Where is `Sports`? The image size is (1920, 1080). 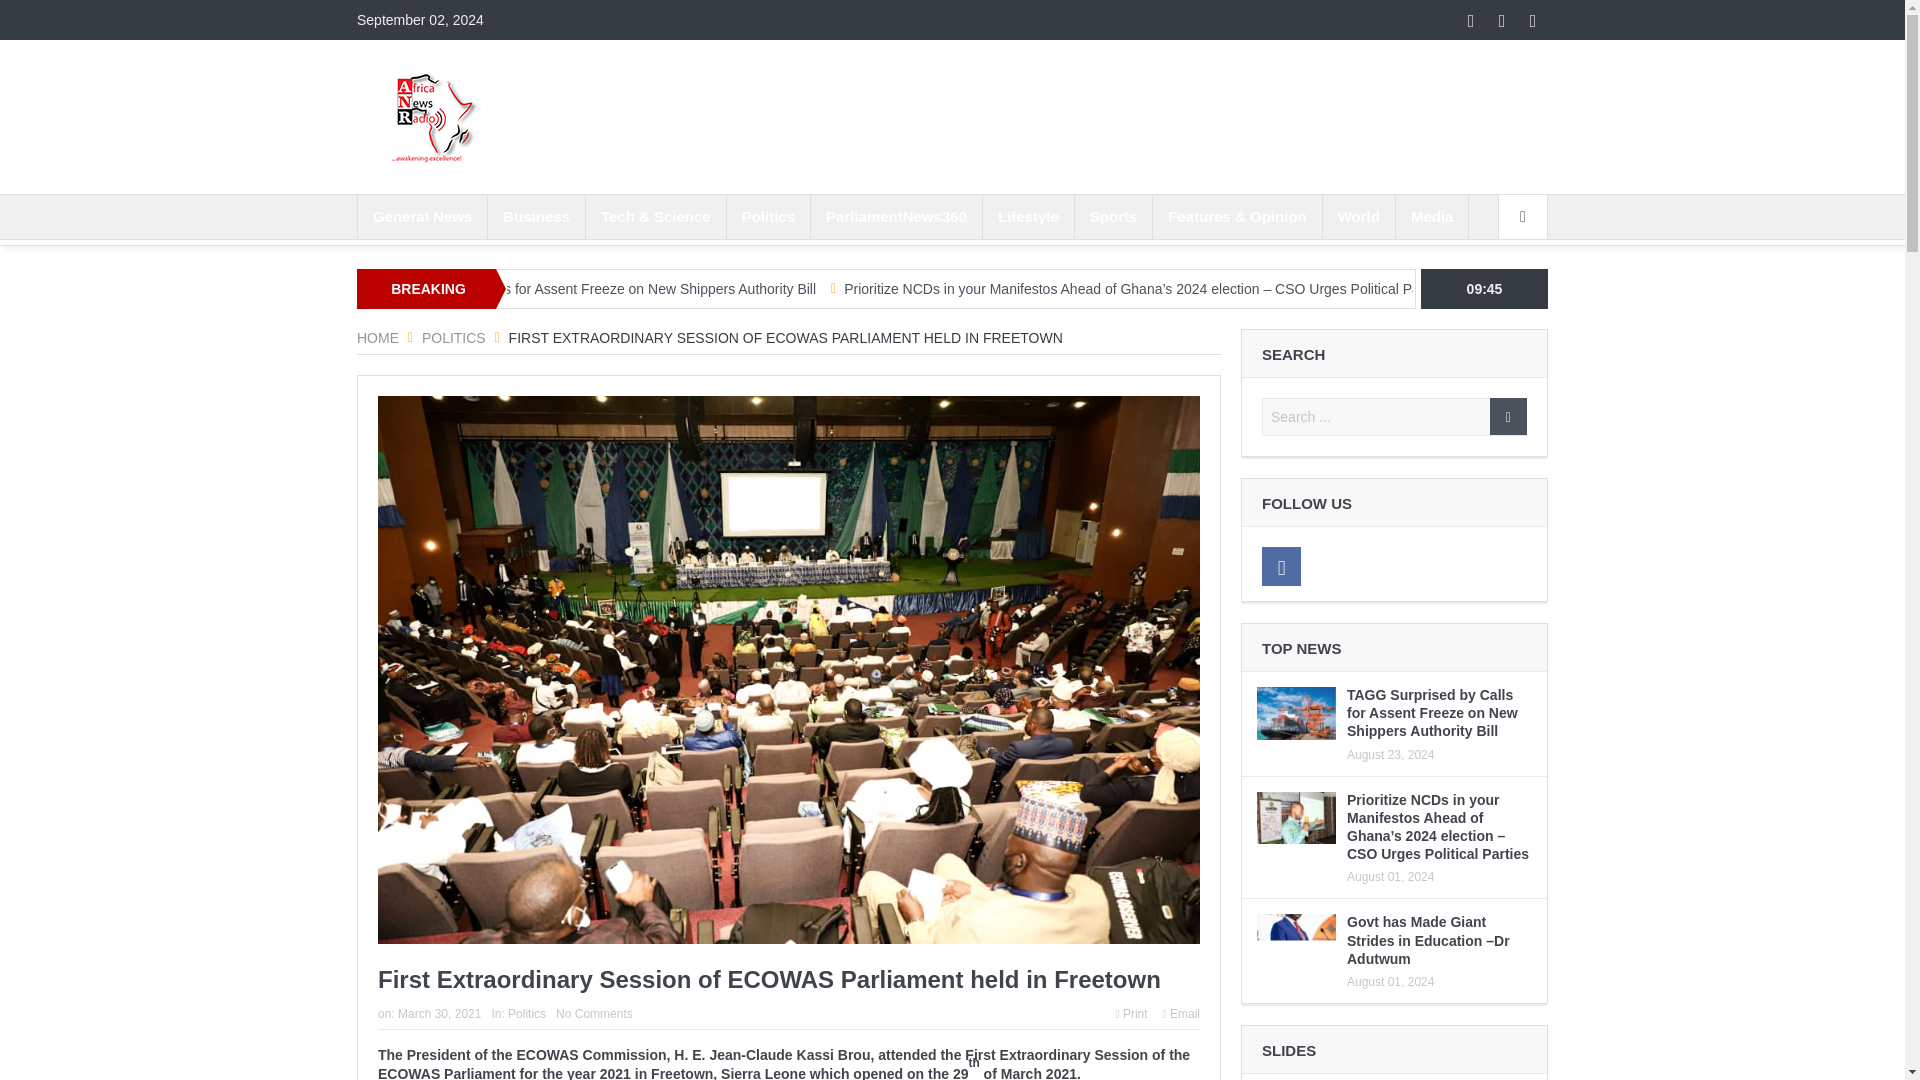
Sports is located at coordinates (1114, 216).